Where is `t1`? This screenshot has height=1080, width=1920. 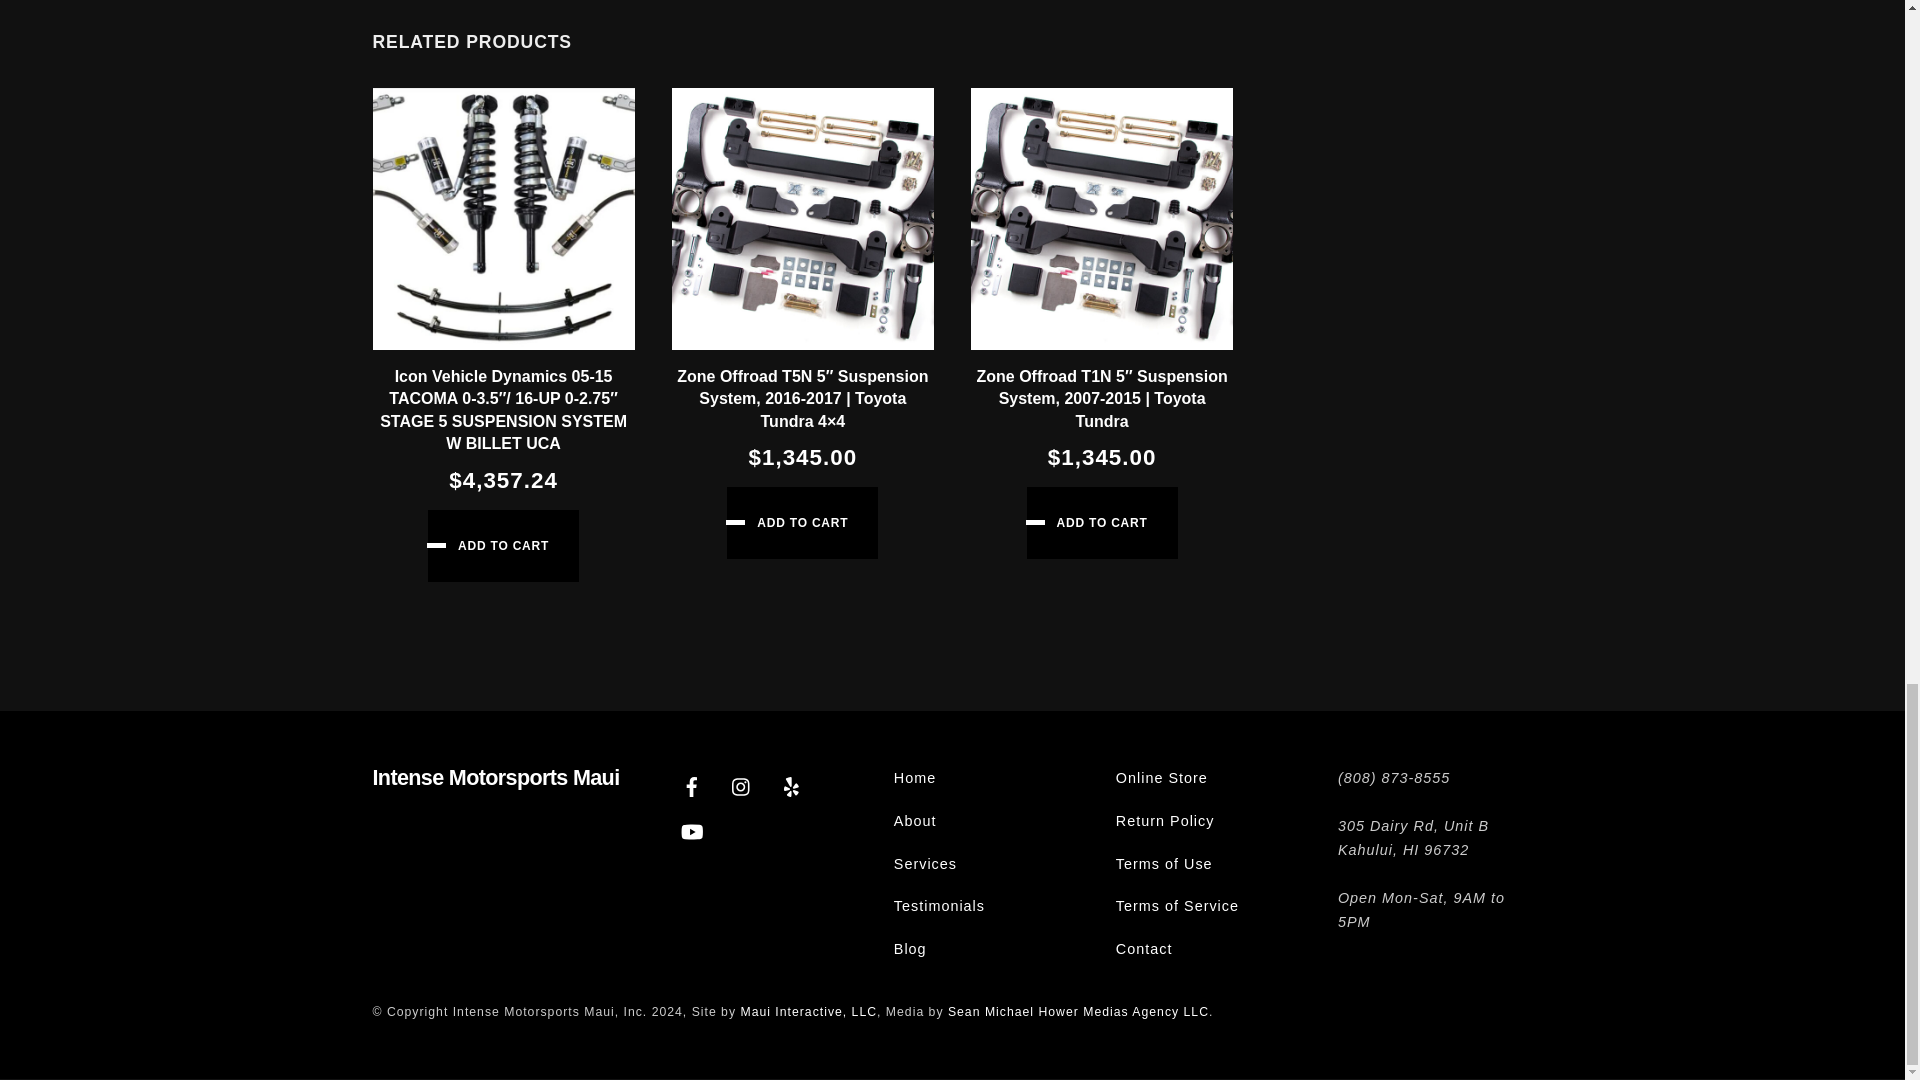
t1 is located at coordinates (1102, 218).